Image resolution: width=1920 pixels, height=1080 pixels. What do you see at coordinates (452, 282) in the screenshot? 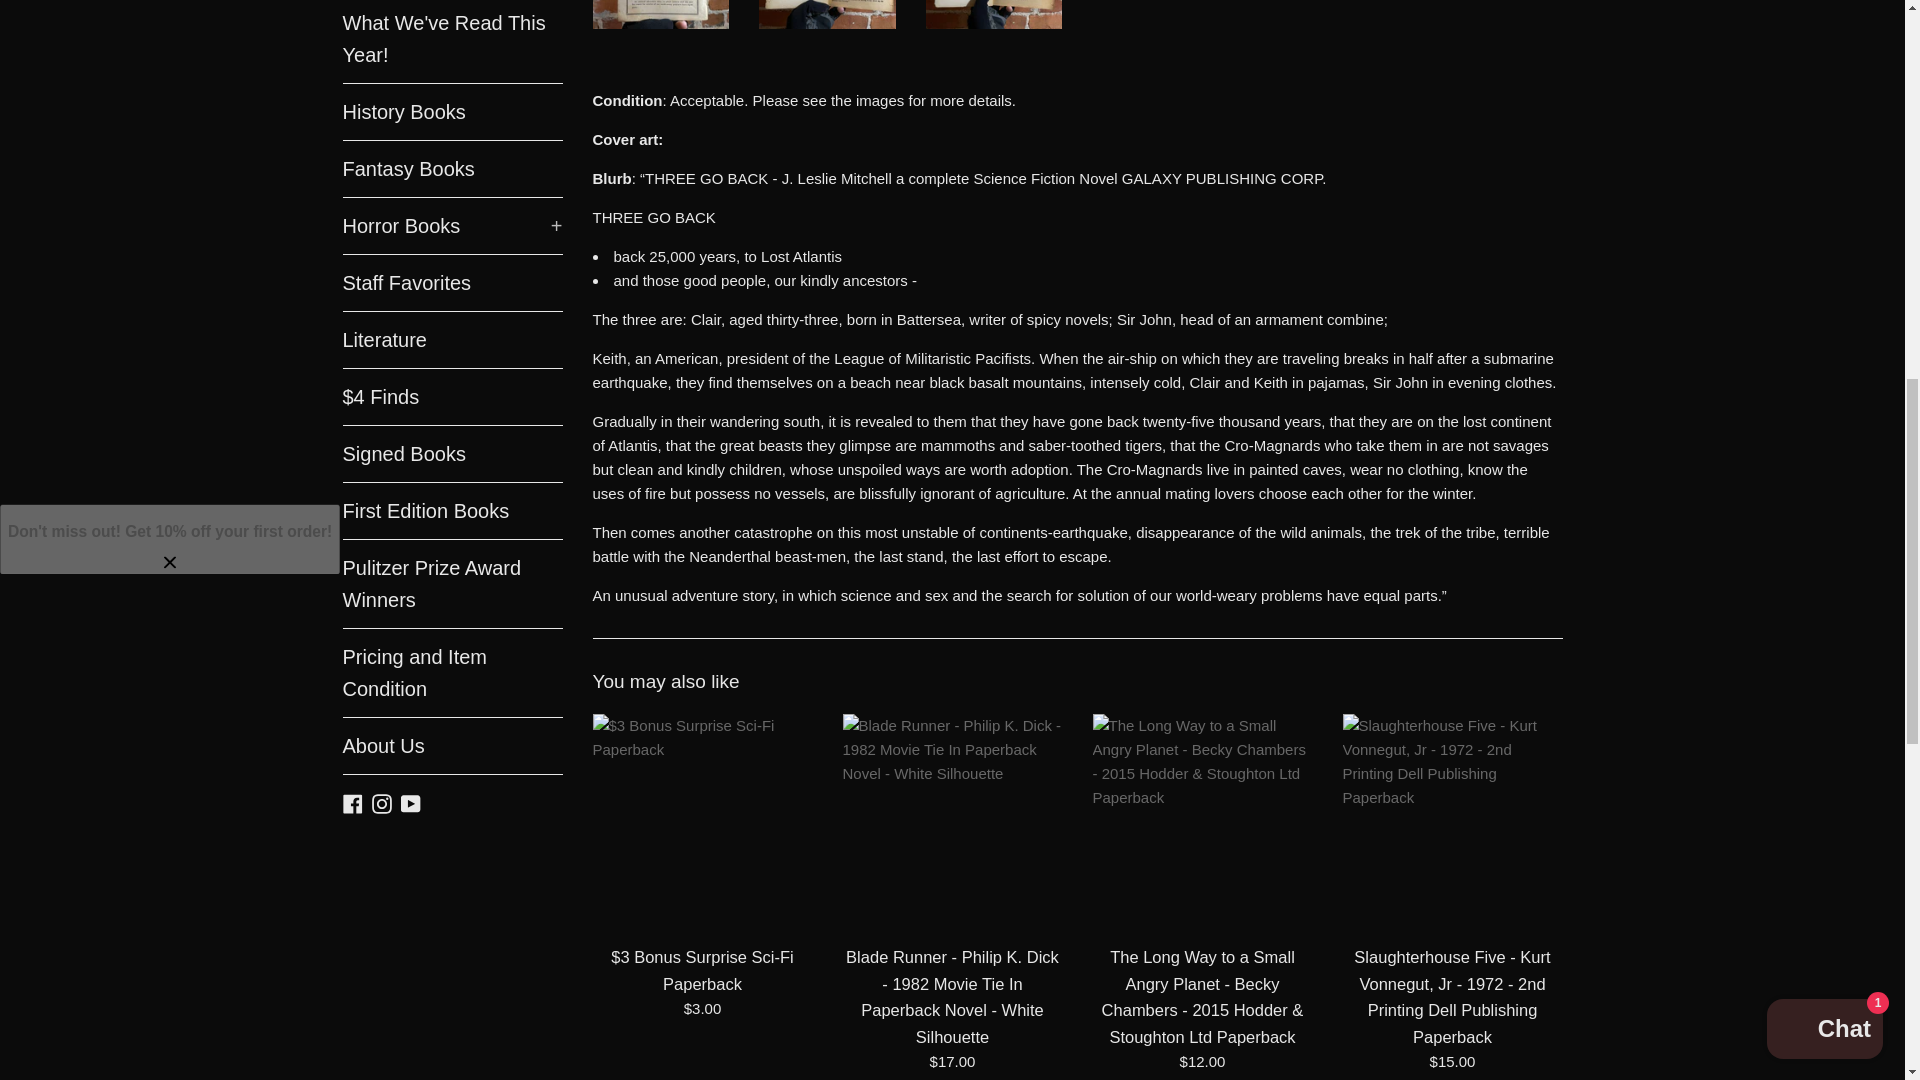
I see `Staff Favorites` at bounding box center [452, 282].